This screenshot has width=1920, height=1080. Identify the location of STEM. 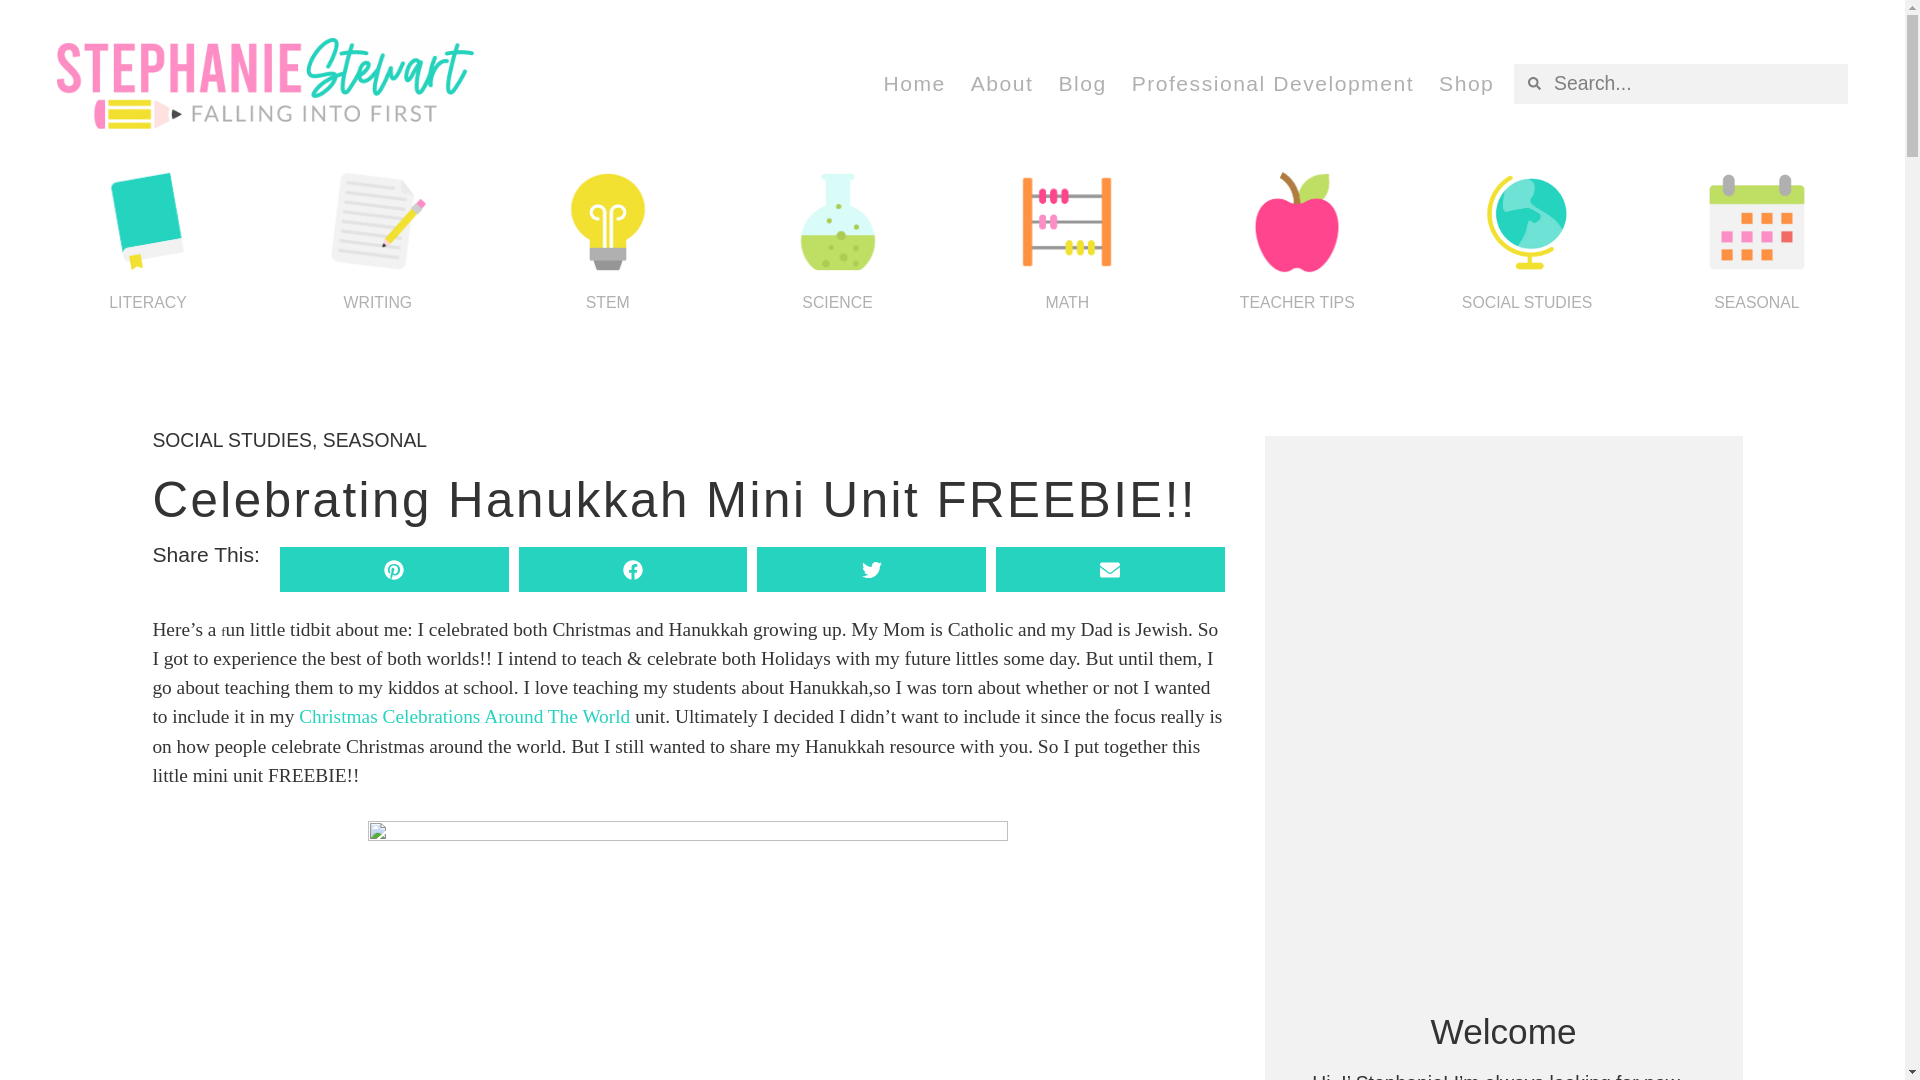
(607, 302).